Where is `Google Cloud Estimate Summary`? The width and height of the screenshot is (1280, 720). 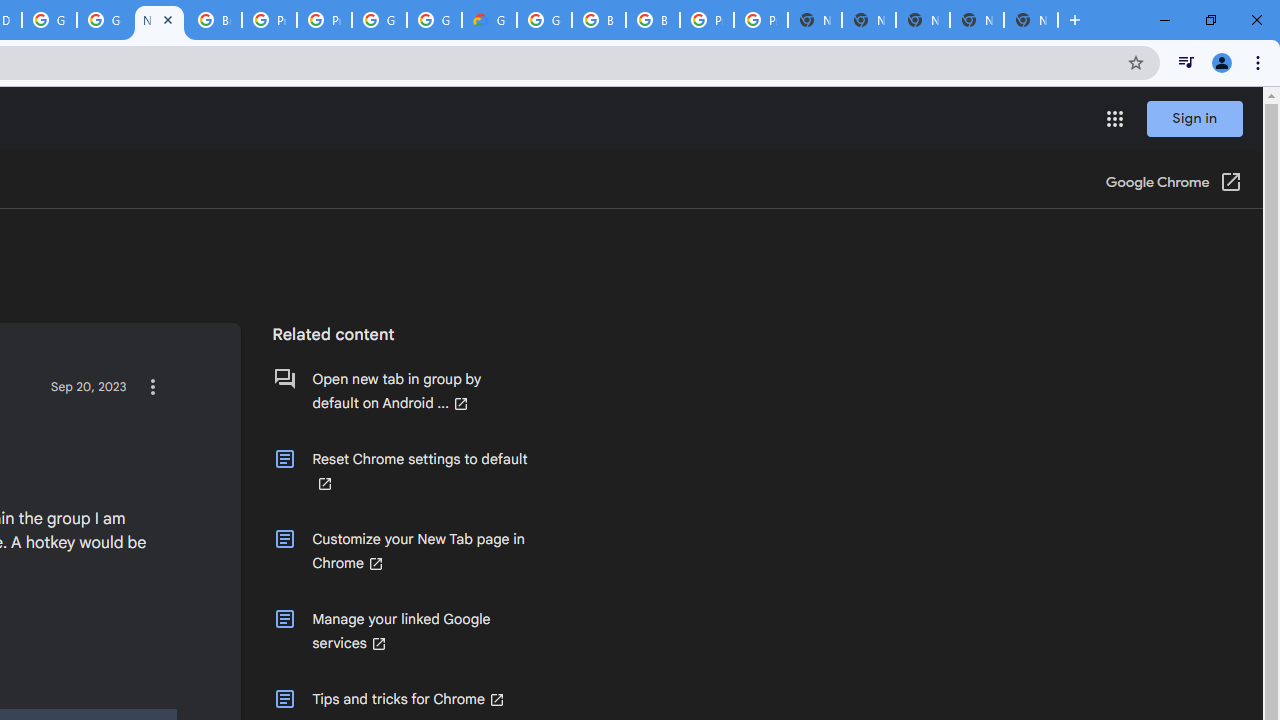 Google Cloud Estimate Summary is located at coordinates (490, 20).